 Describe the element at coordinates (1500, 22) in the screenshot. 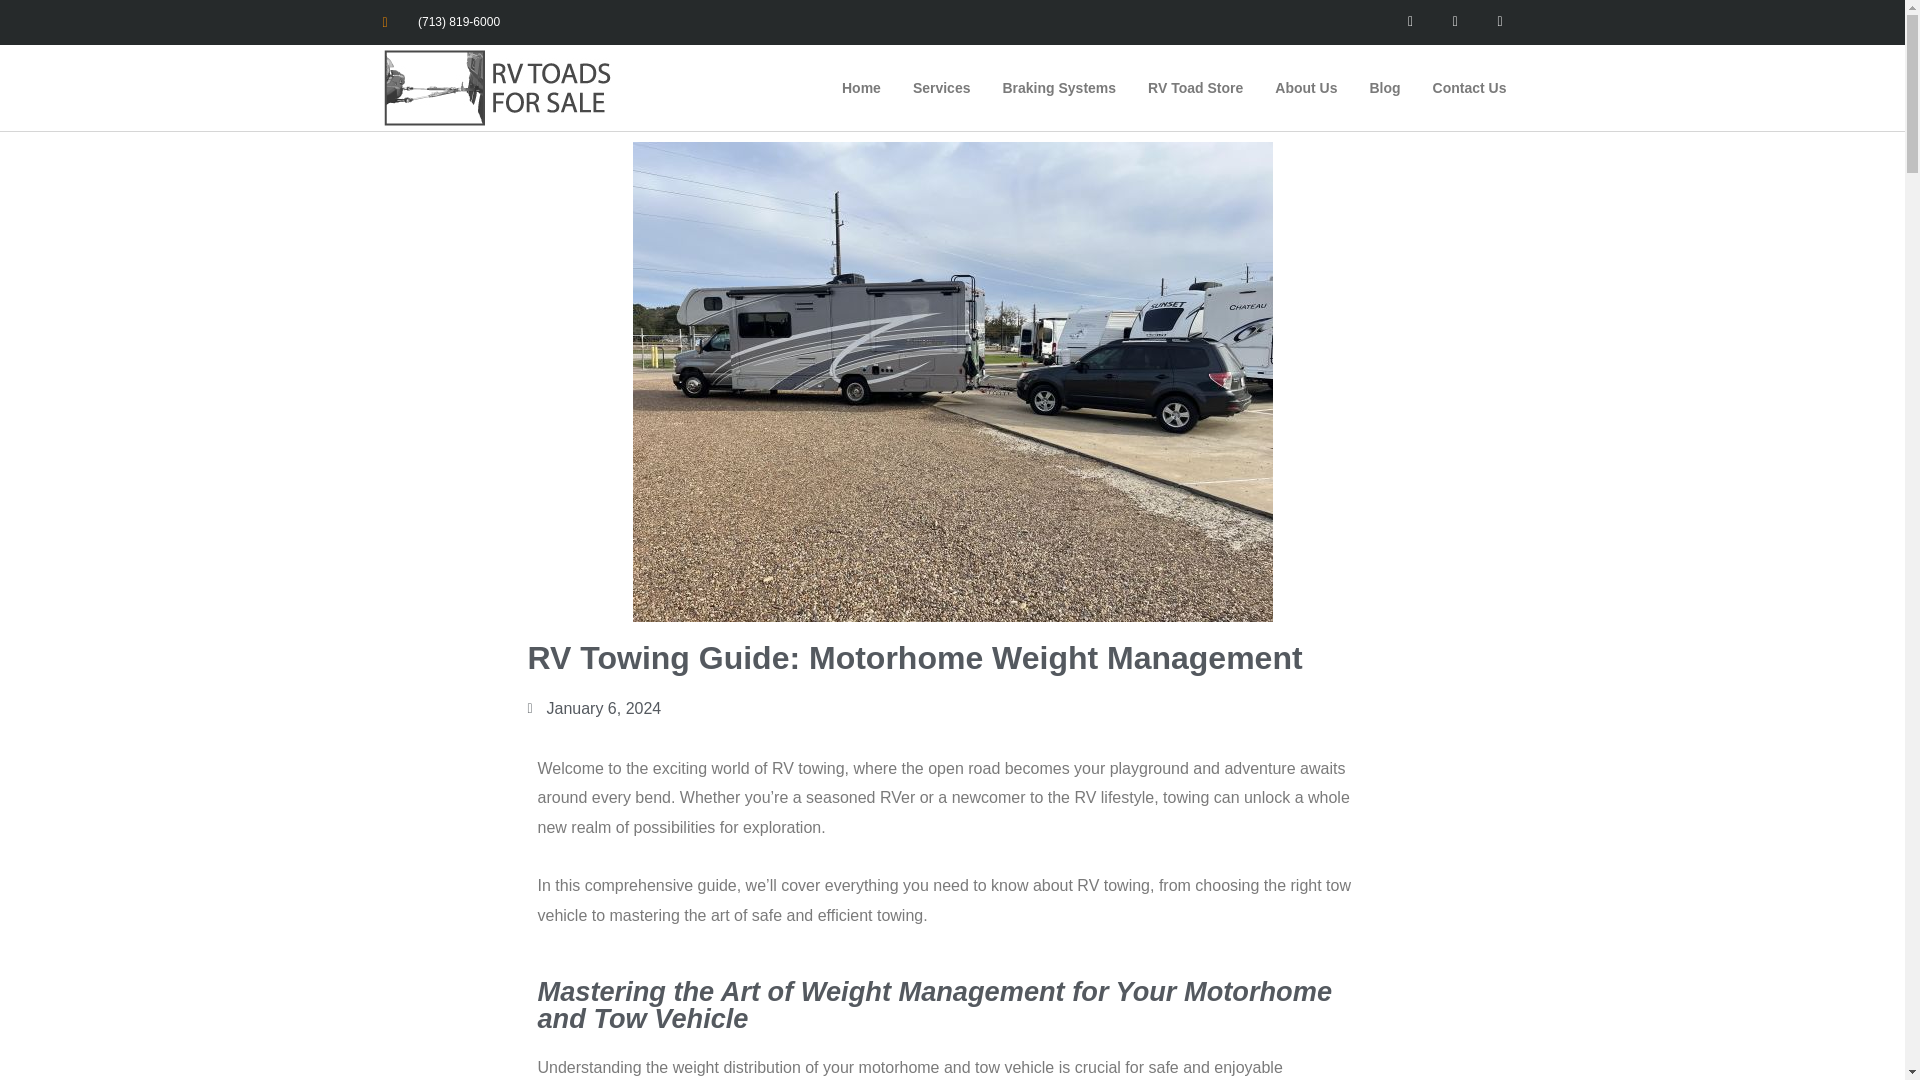

I see `Instagram` at that location.